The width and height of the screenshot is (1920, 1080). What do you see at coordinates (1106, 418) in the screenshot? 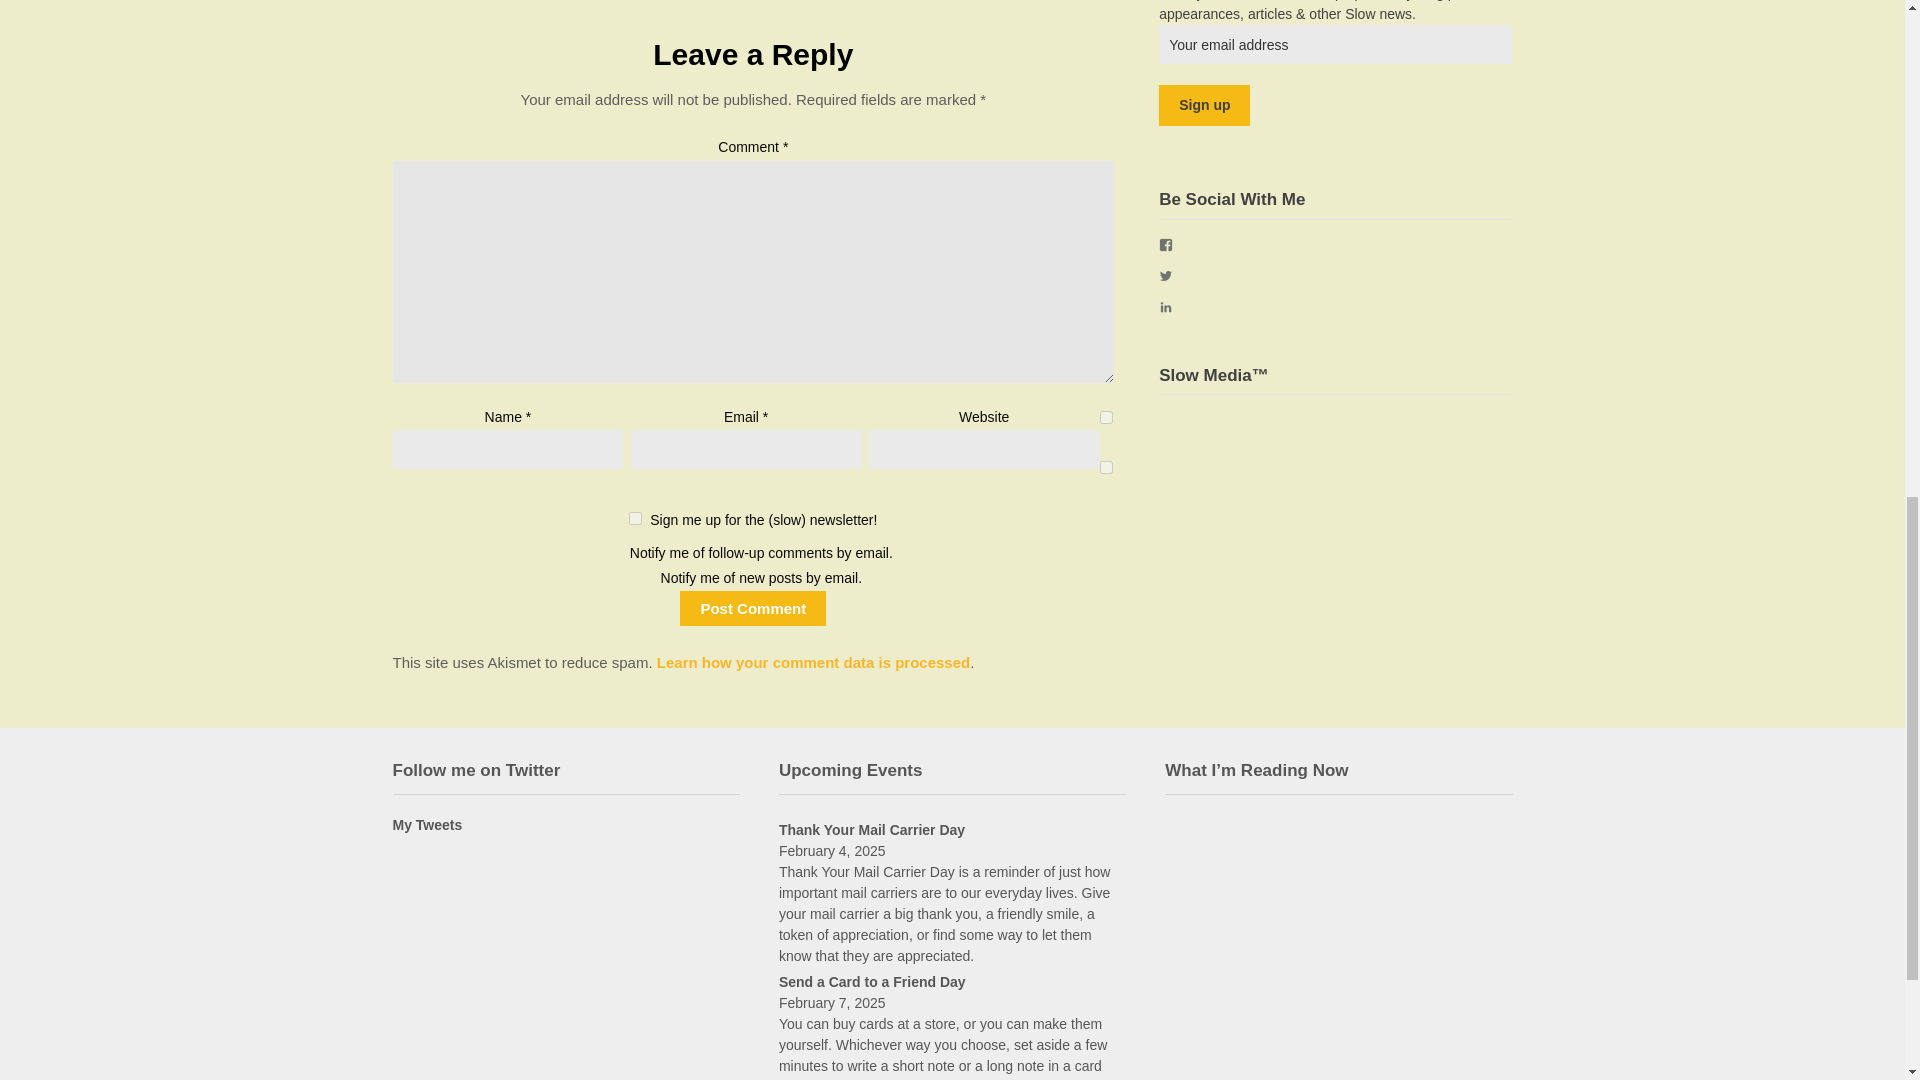
I see `subscribe` at bounding box center [1106, 418].